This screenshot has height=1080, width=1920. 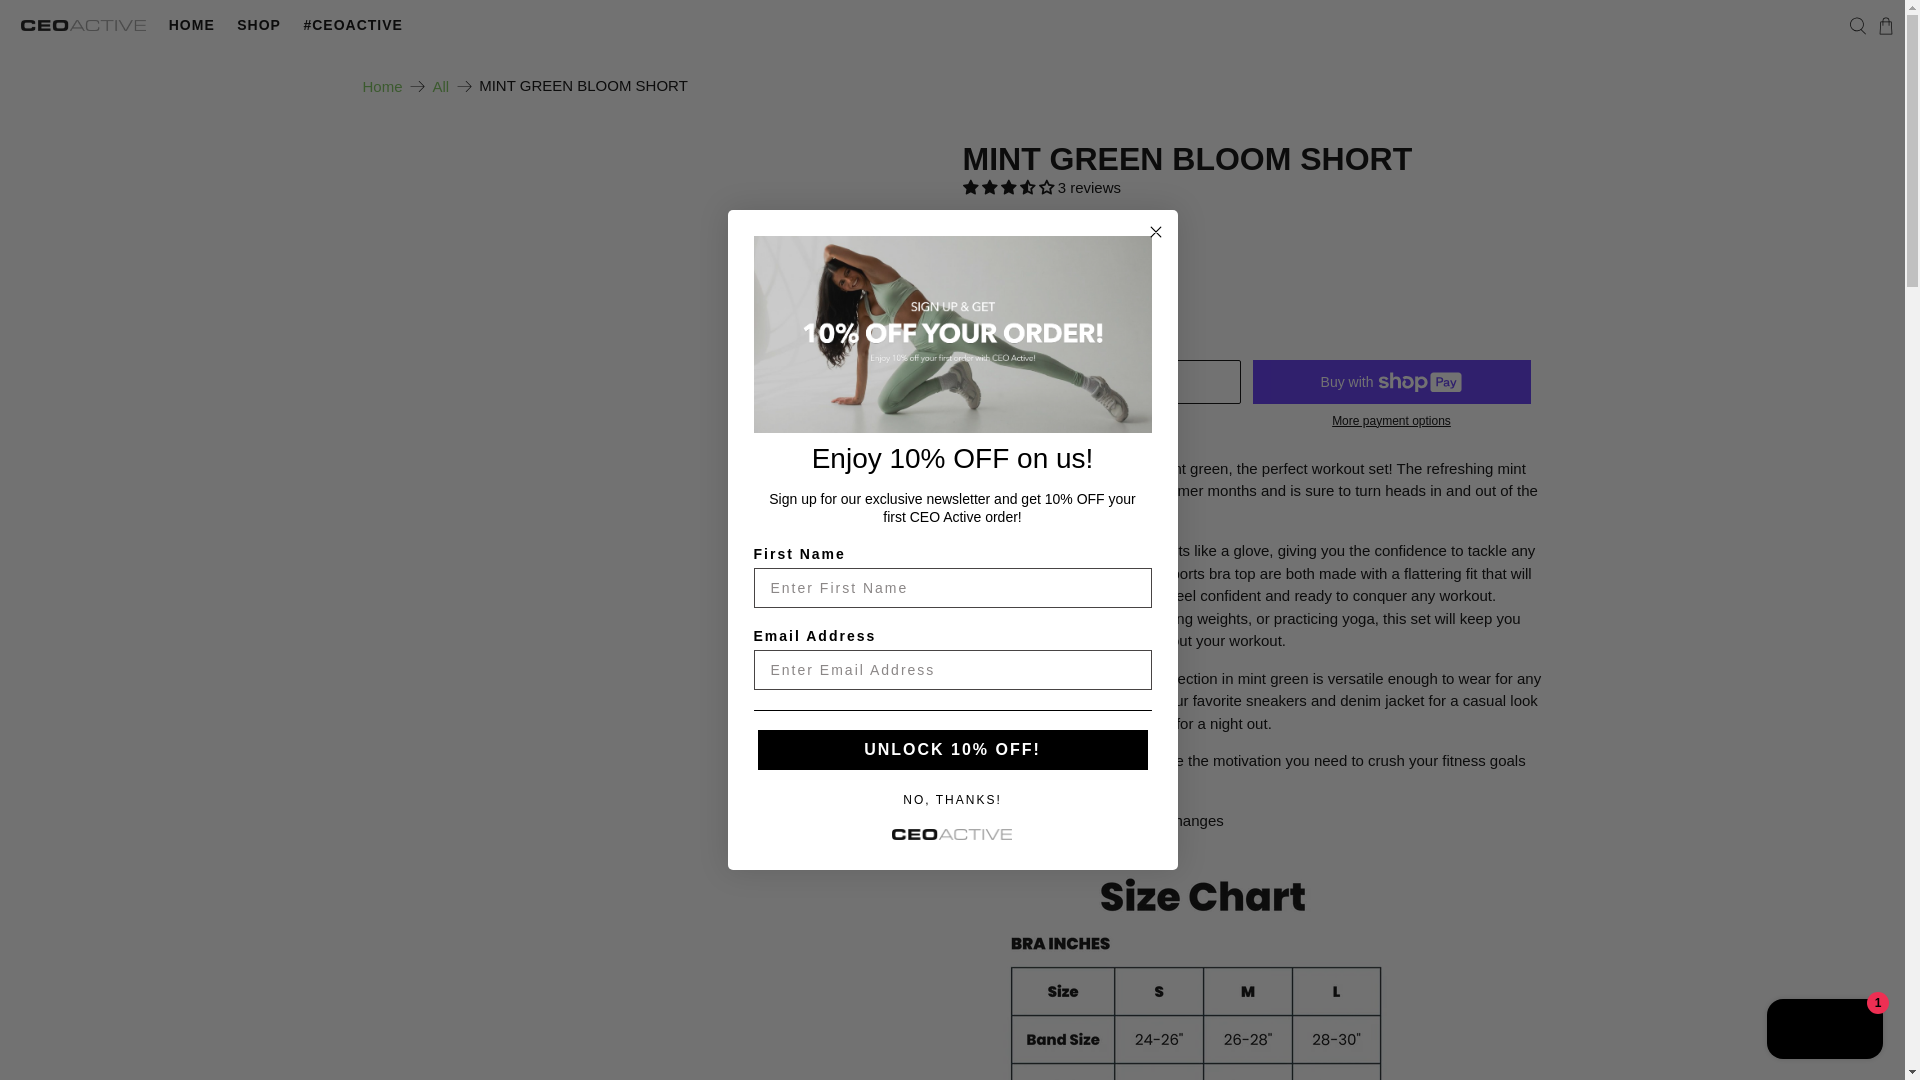 What do you see at coordinates (258, 25) in the screenshot?
I see `SHOP` at bounding box center [258, 25].